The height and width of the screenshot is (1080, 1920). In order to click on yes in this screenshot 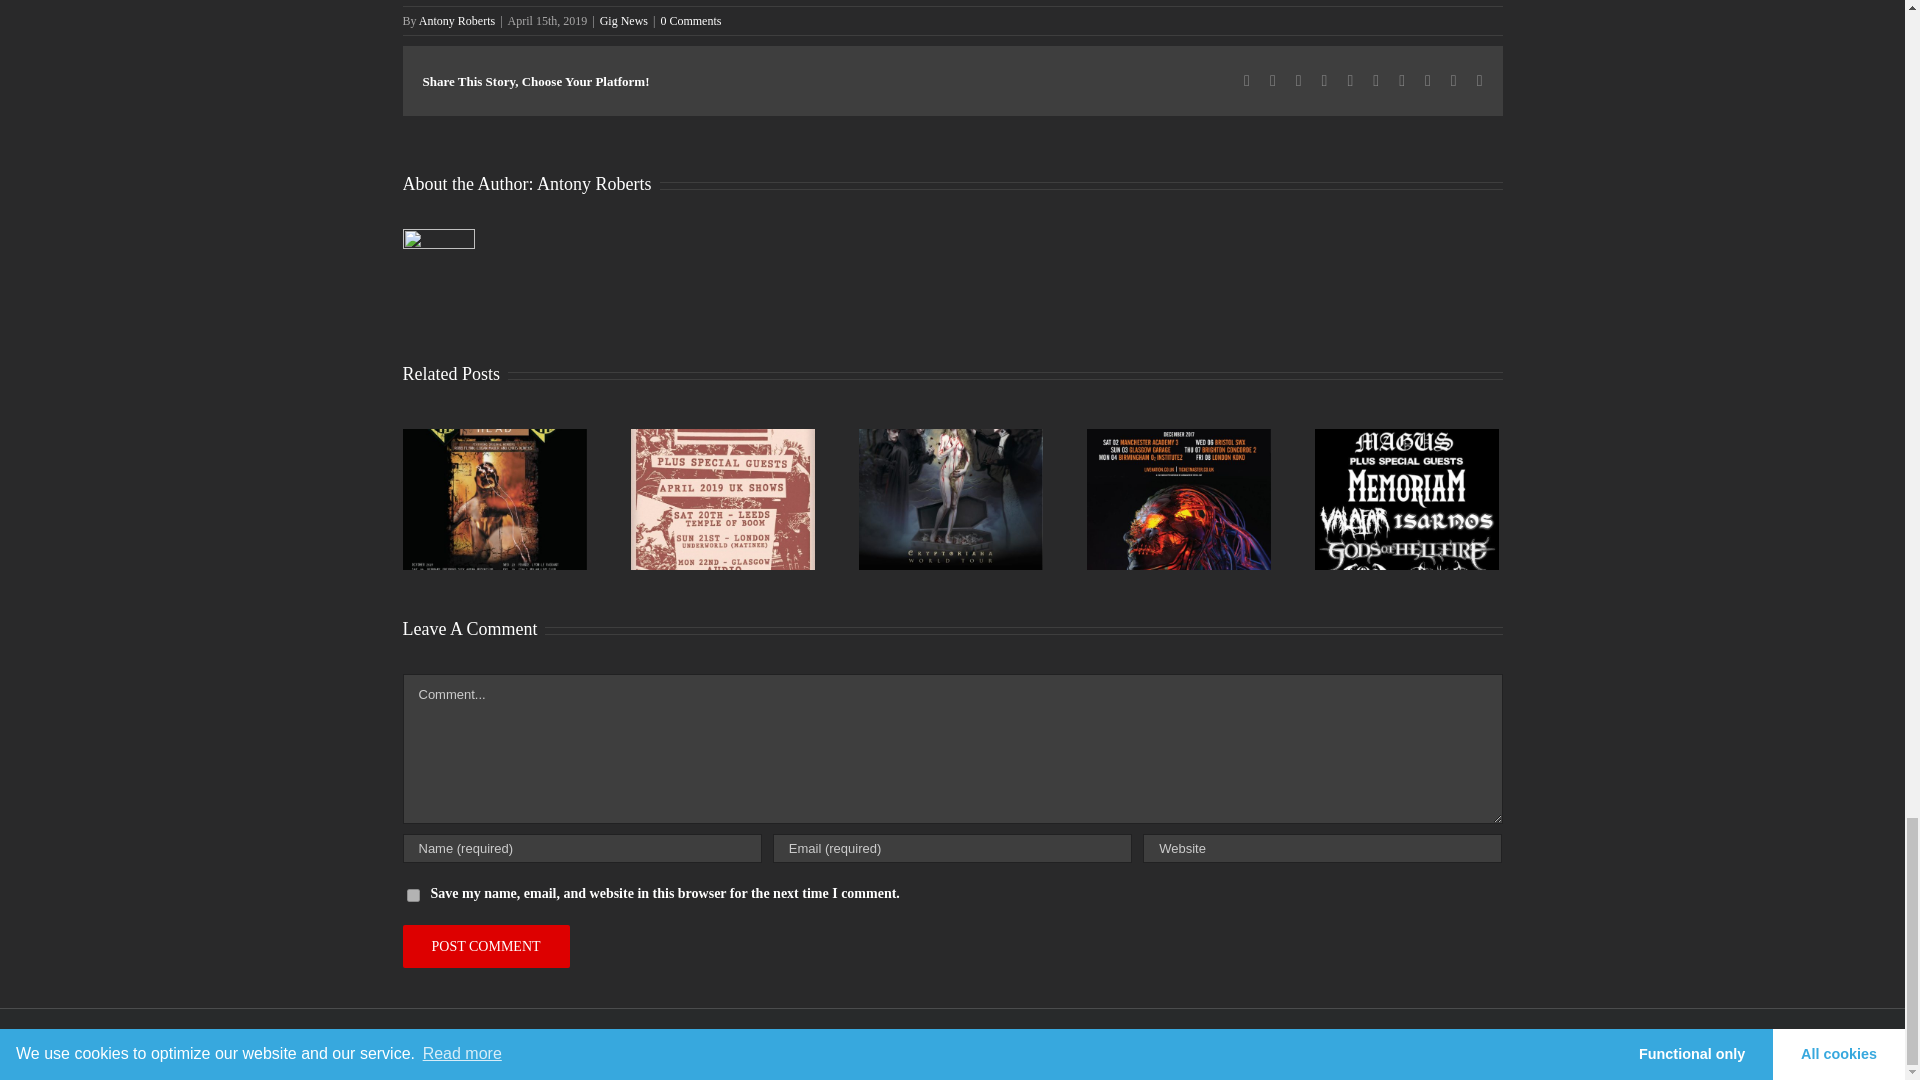, I will do `click(412, 894)`.